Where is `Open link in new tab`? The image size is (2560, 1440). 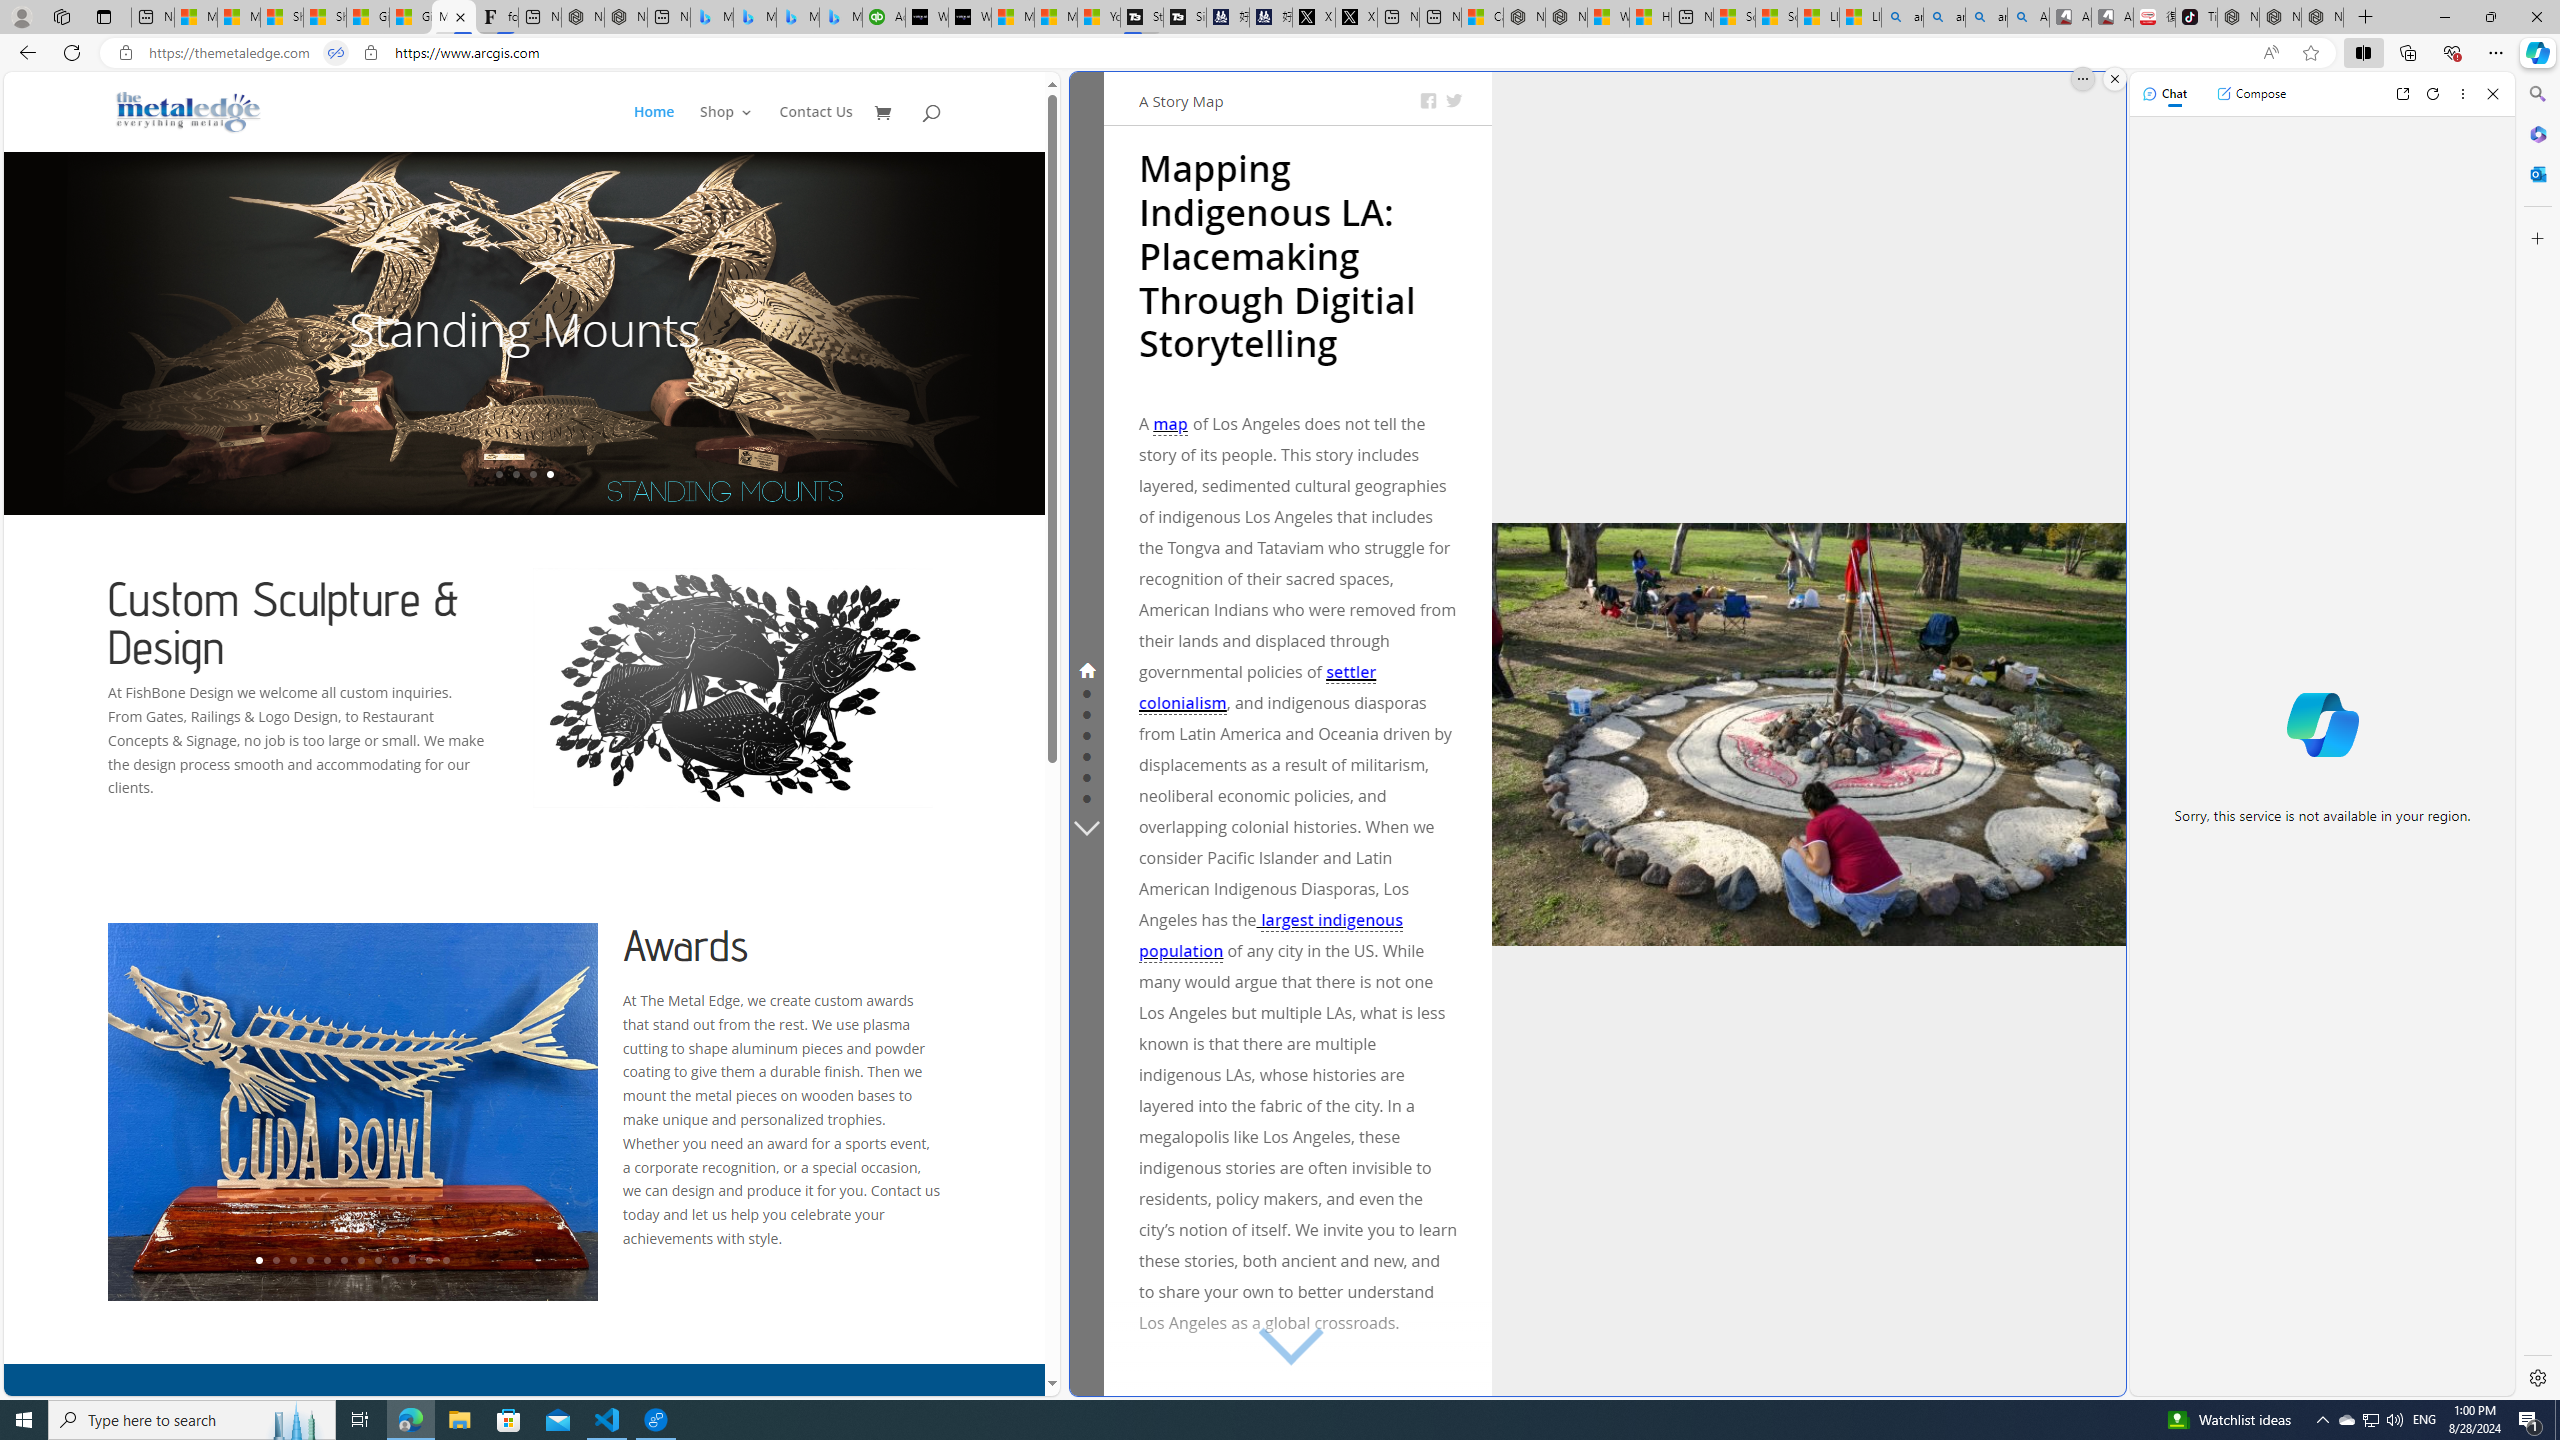
Open link in new tab is located at coordinates (2402, 94).